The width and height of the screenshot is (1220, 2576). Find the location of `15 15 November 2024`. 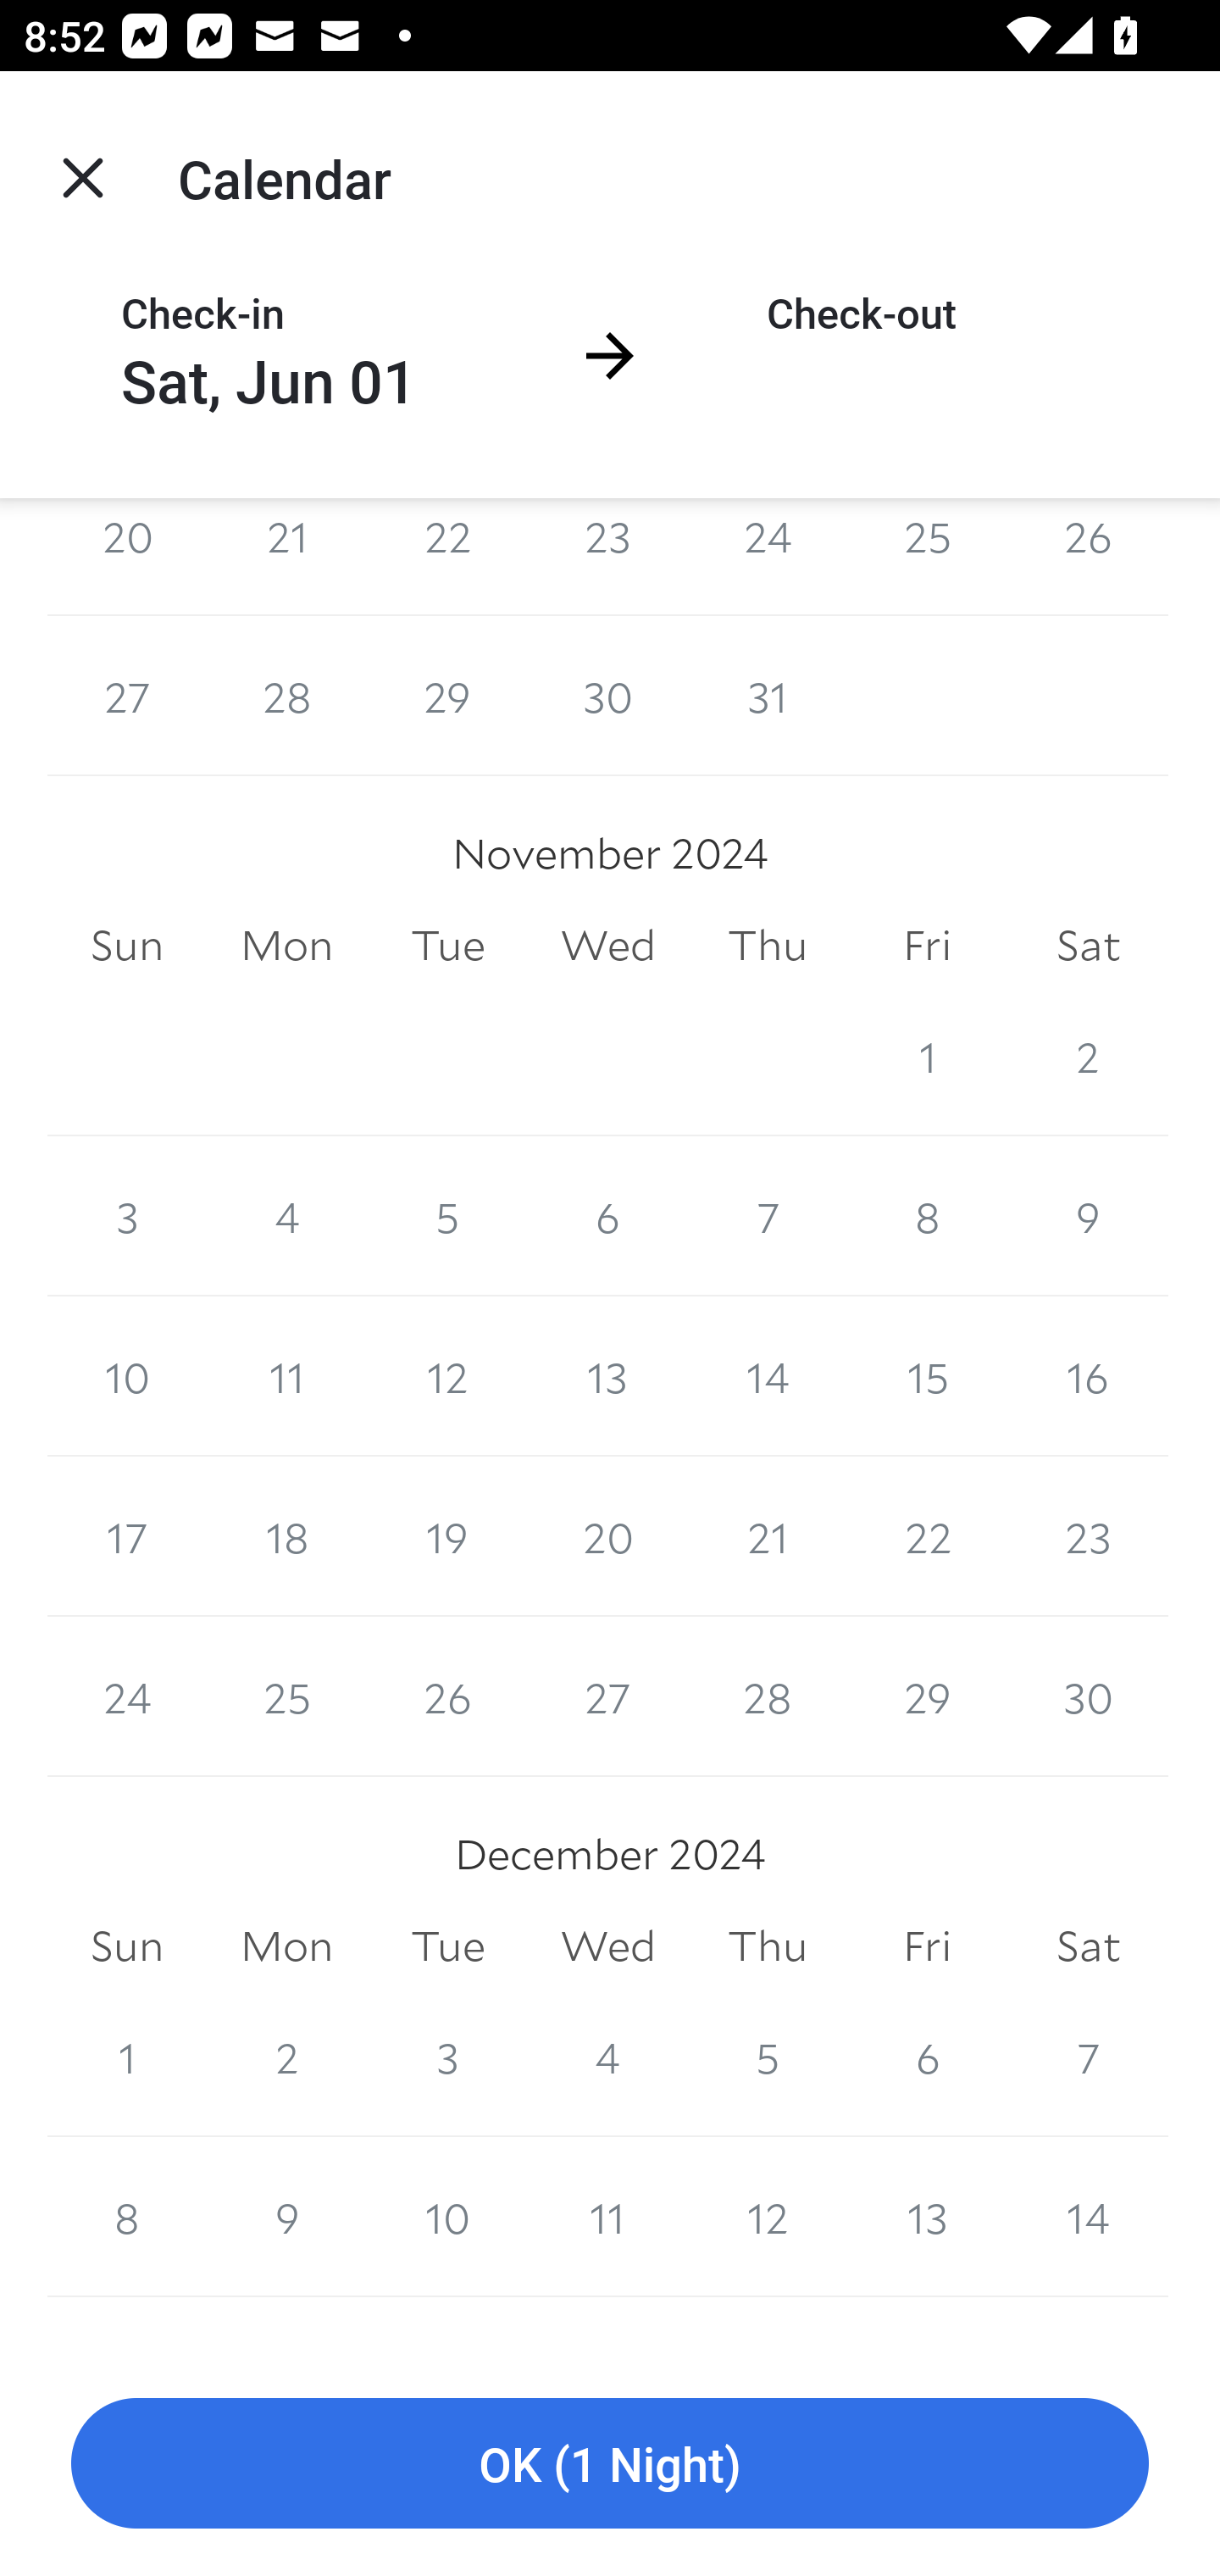

15 15 November 2024 is located at coordinates (927, 1375).